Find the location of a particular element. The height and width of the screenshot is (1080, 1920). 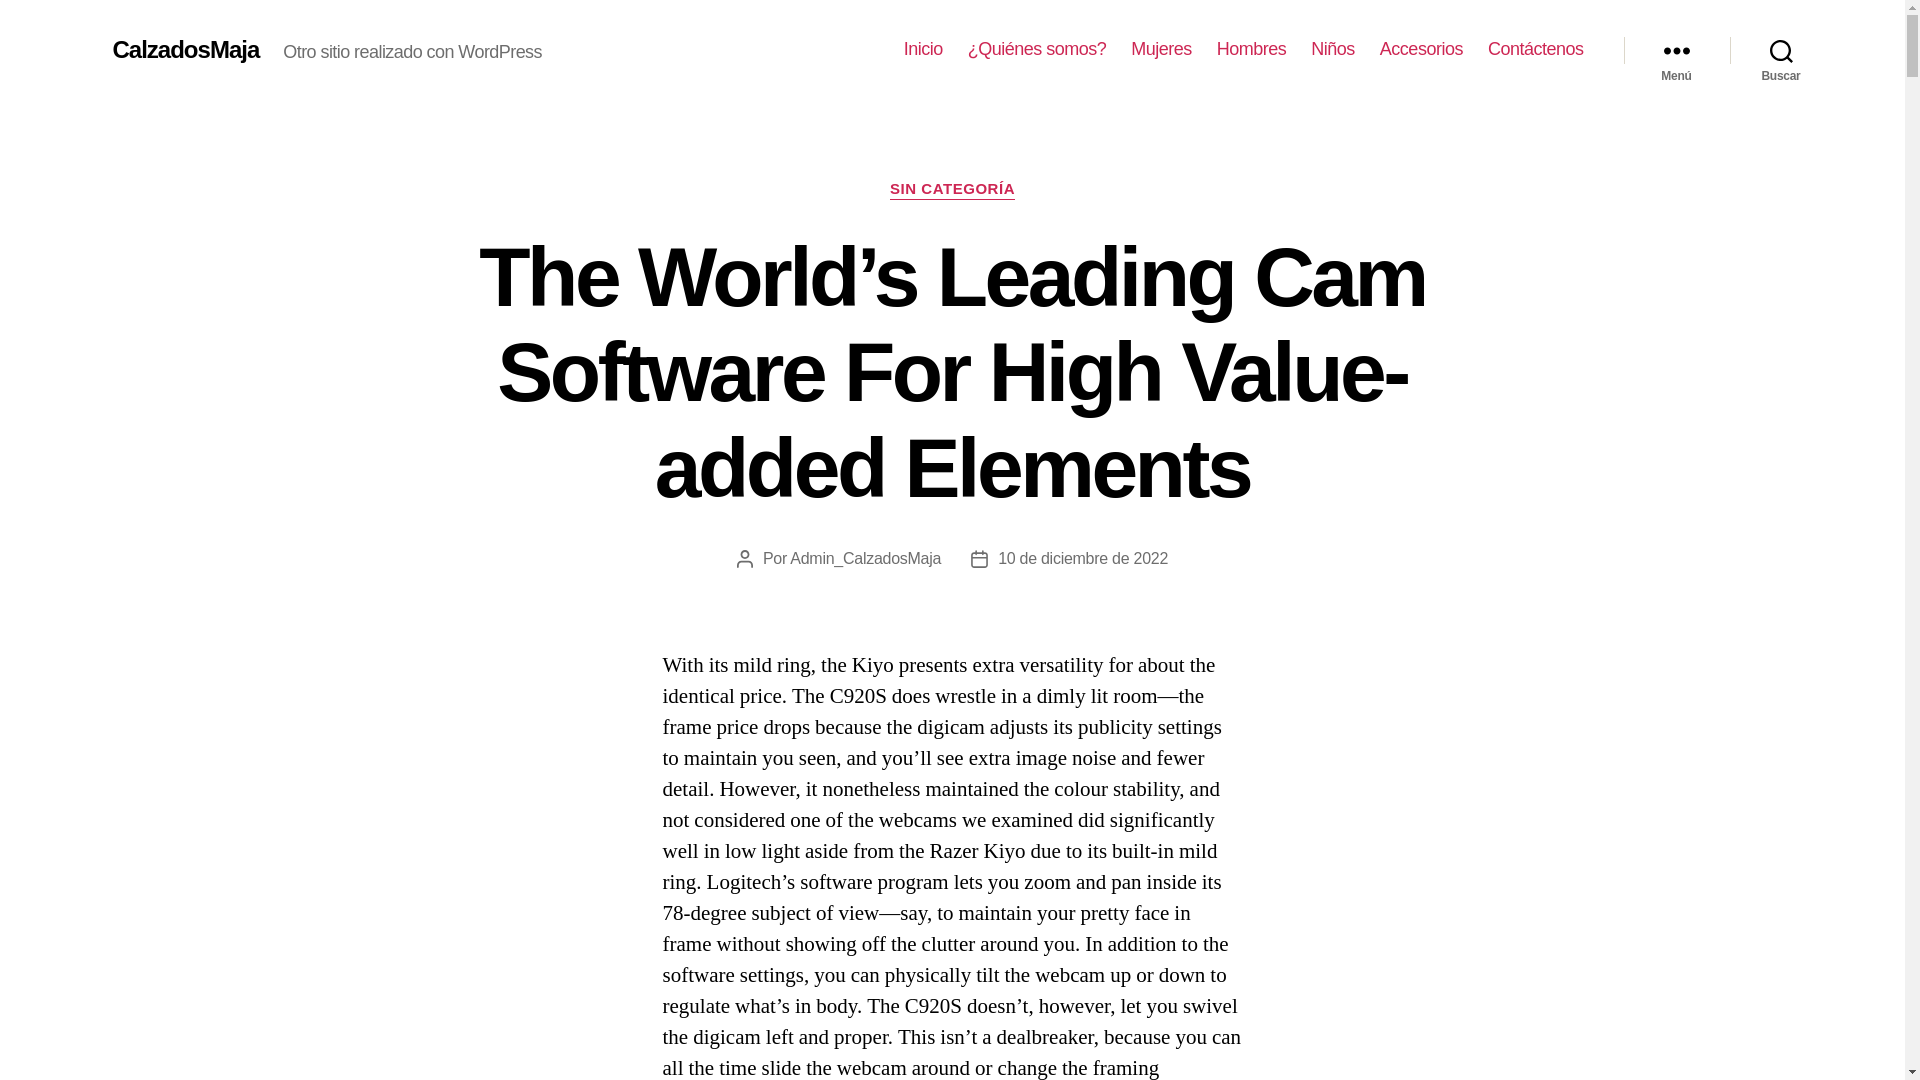

Buscar is located at coordinates (1781, 50).